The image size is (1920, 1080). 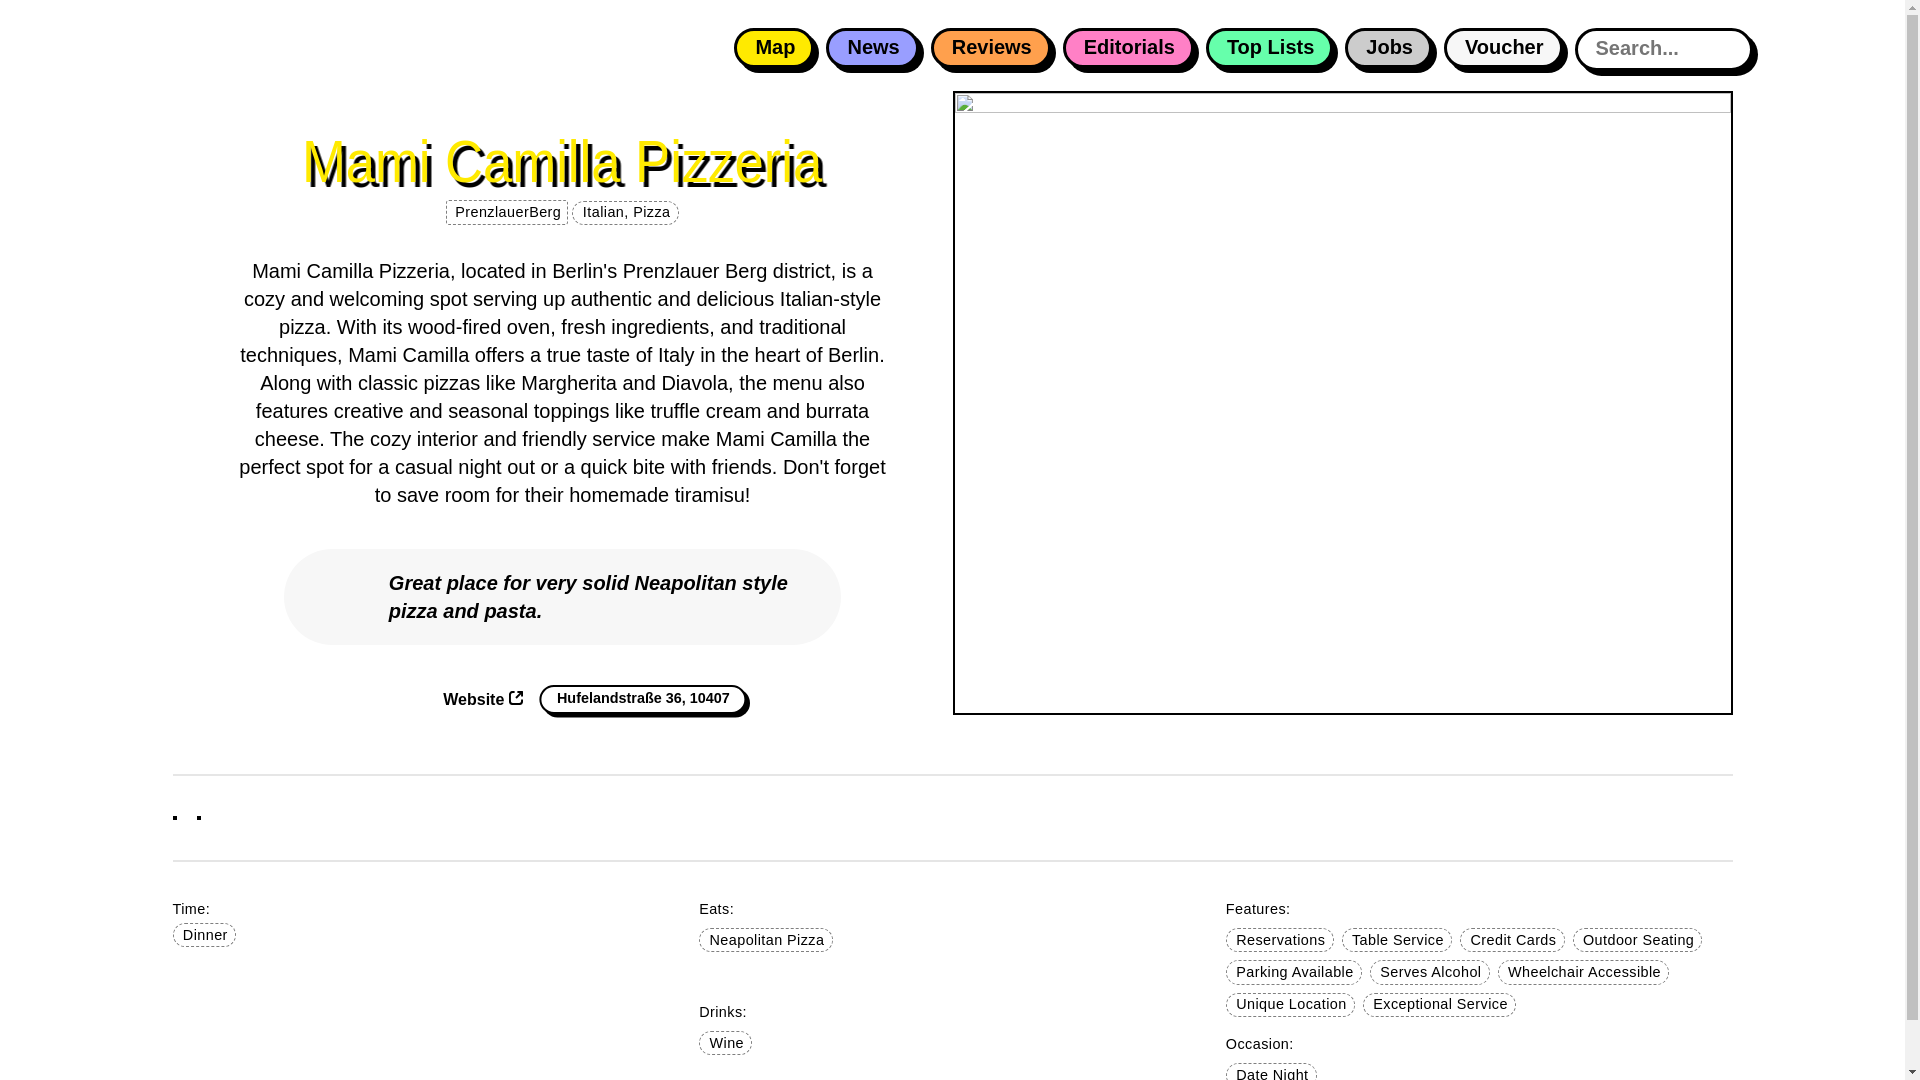 I want to click on Top Lists, so click(x=1268, y=48).